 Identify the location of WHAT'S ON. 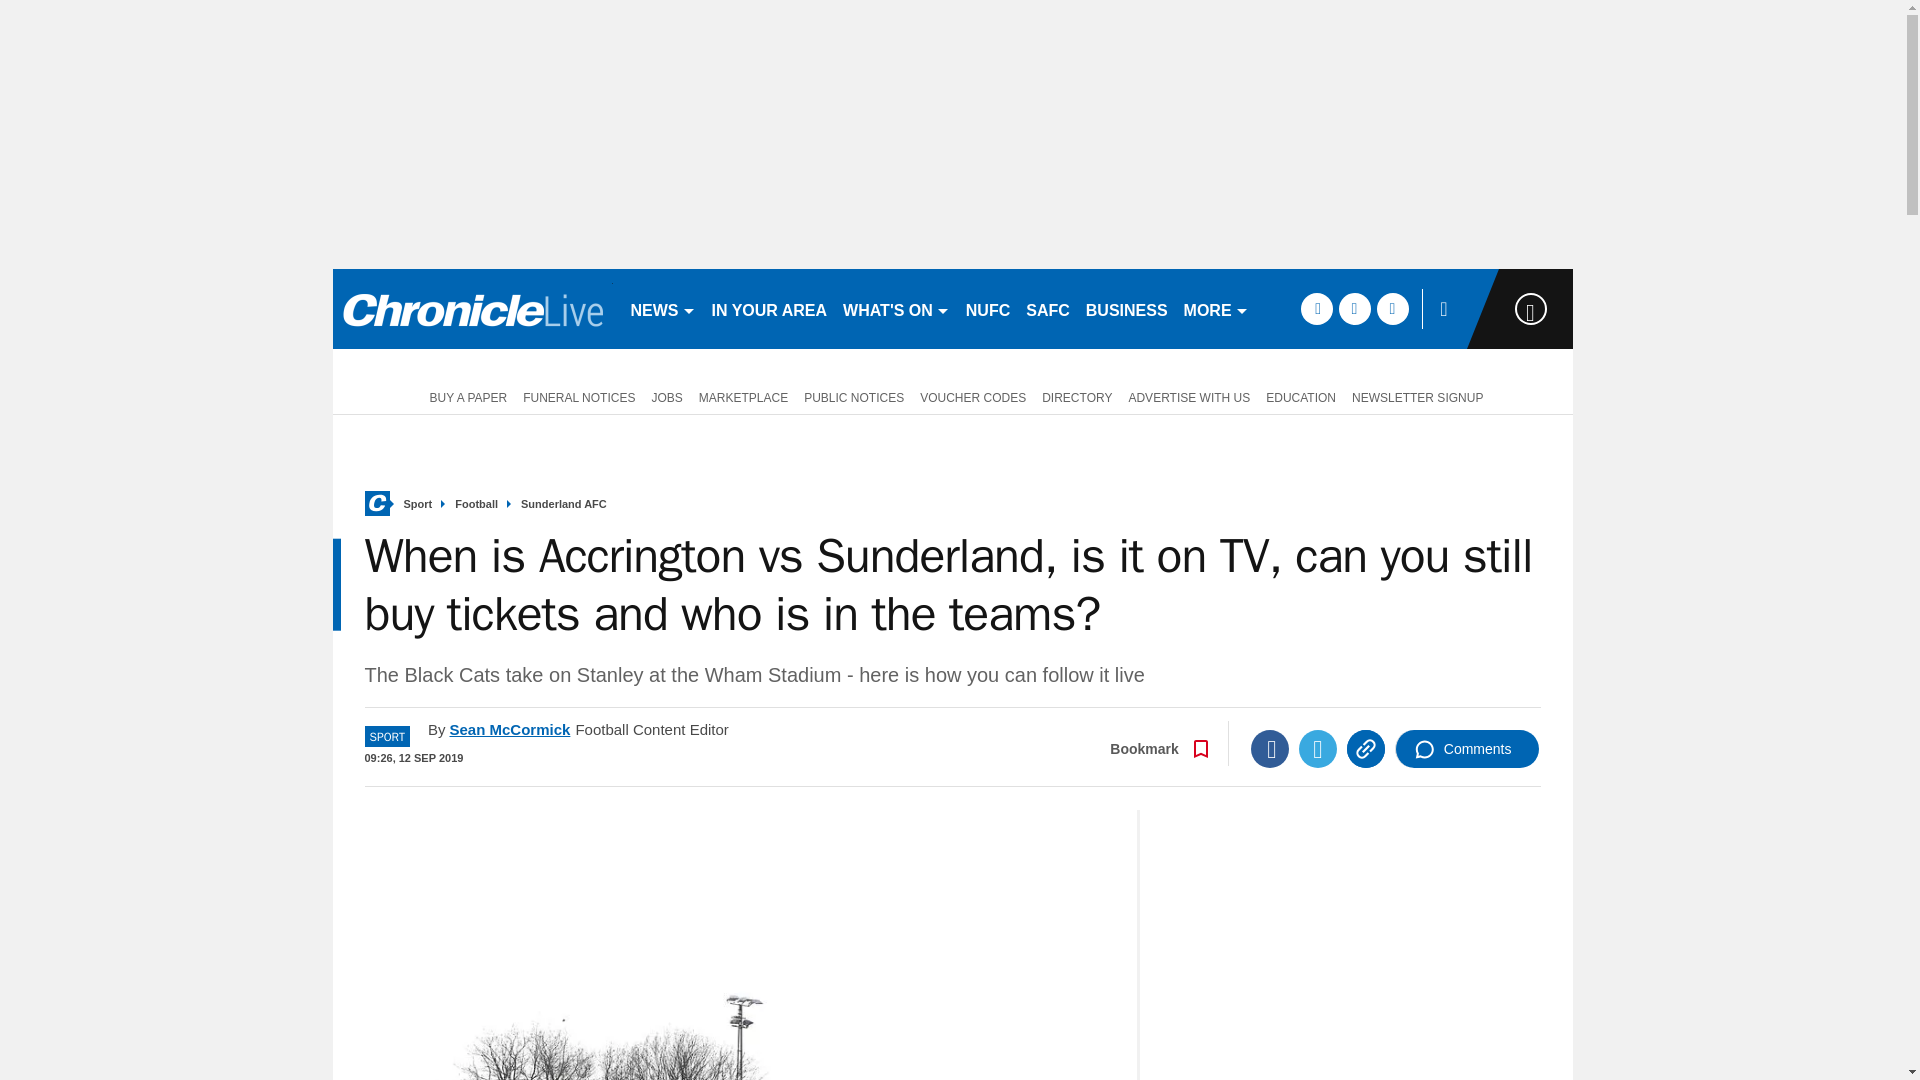
(896, 308).